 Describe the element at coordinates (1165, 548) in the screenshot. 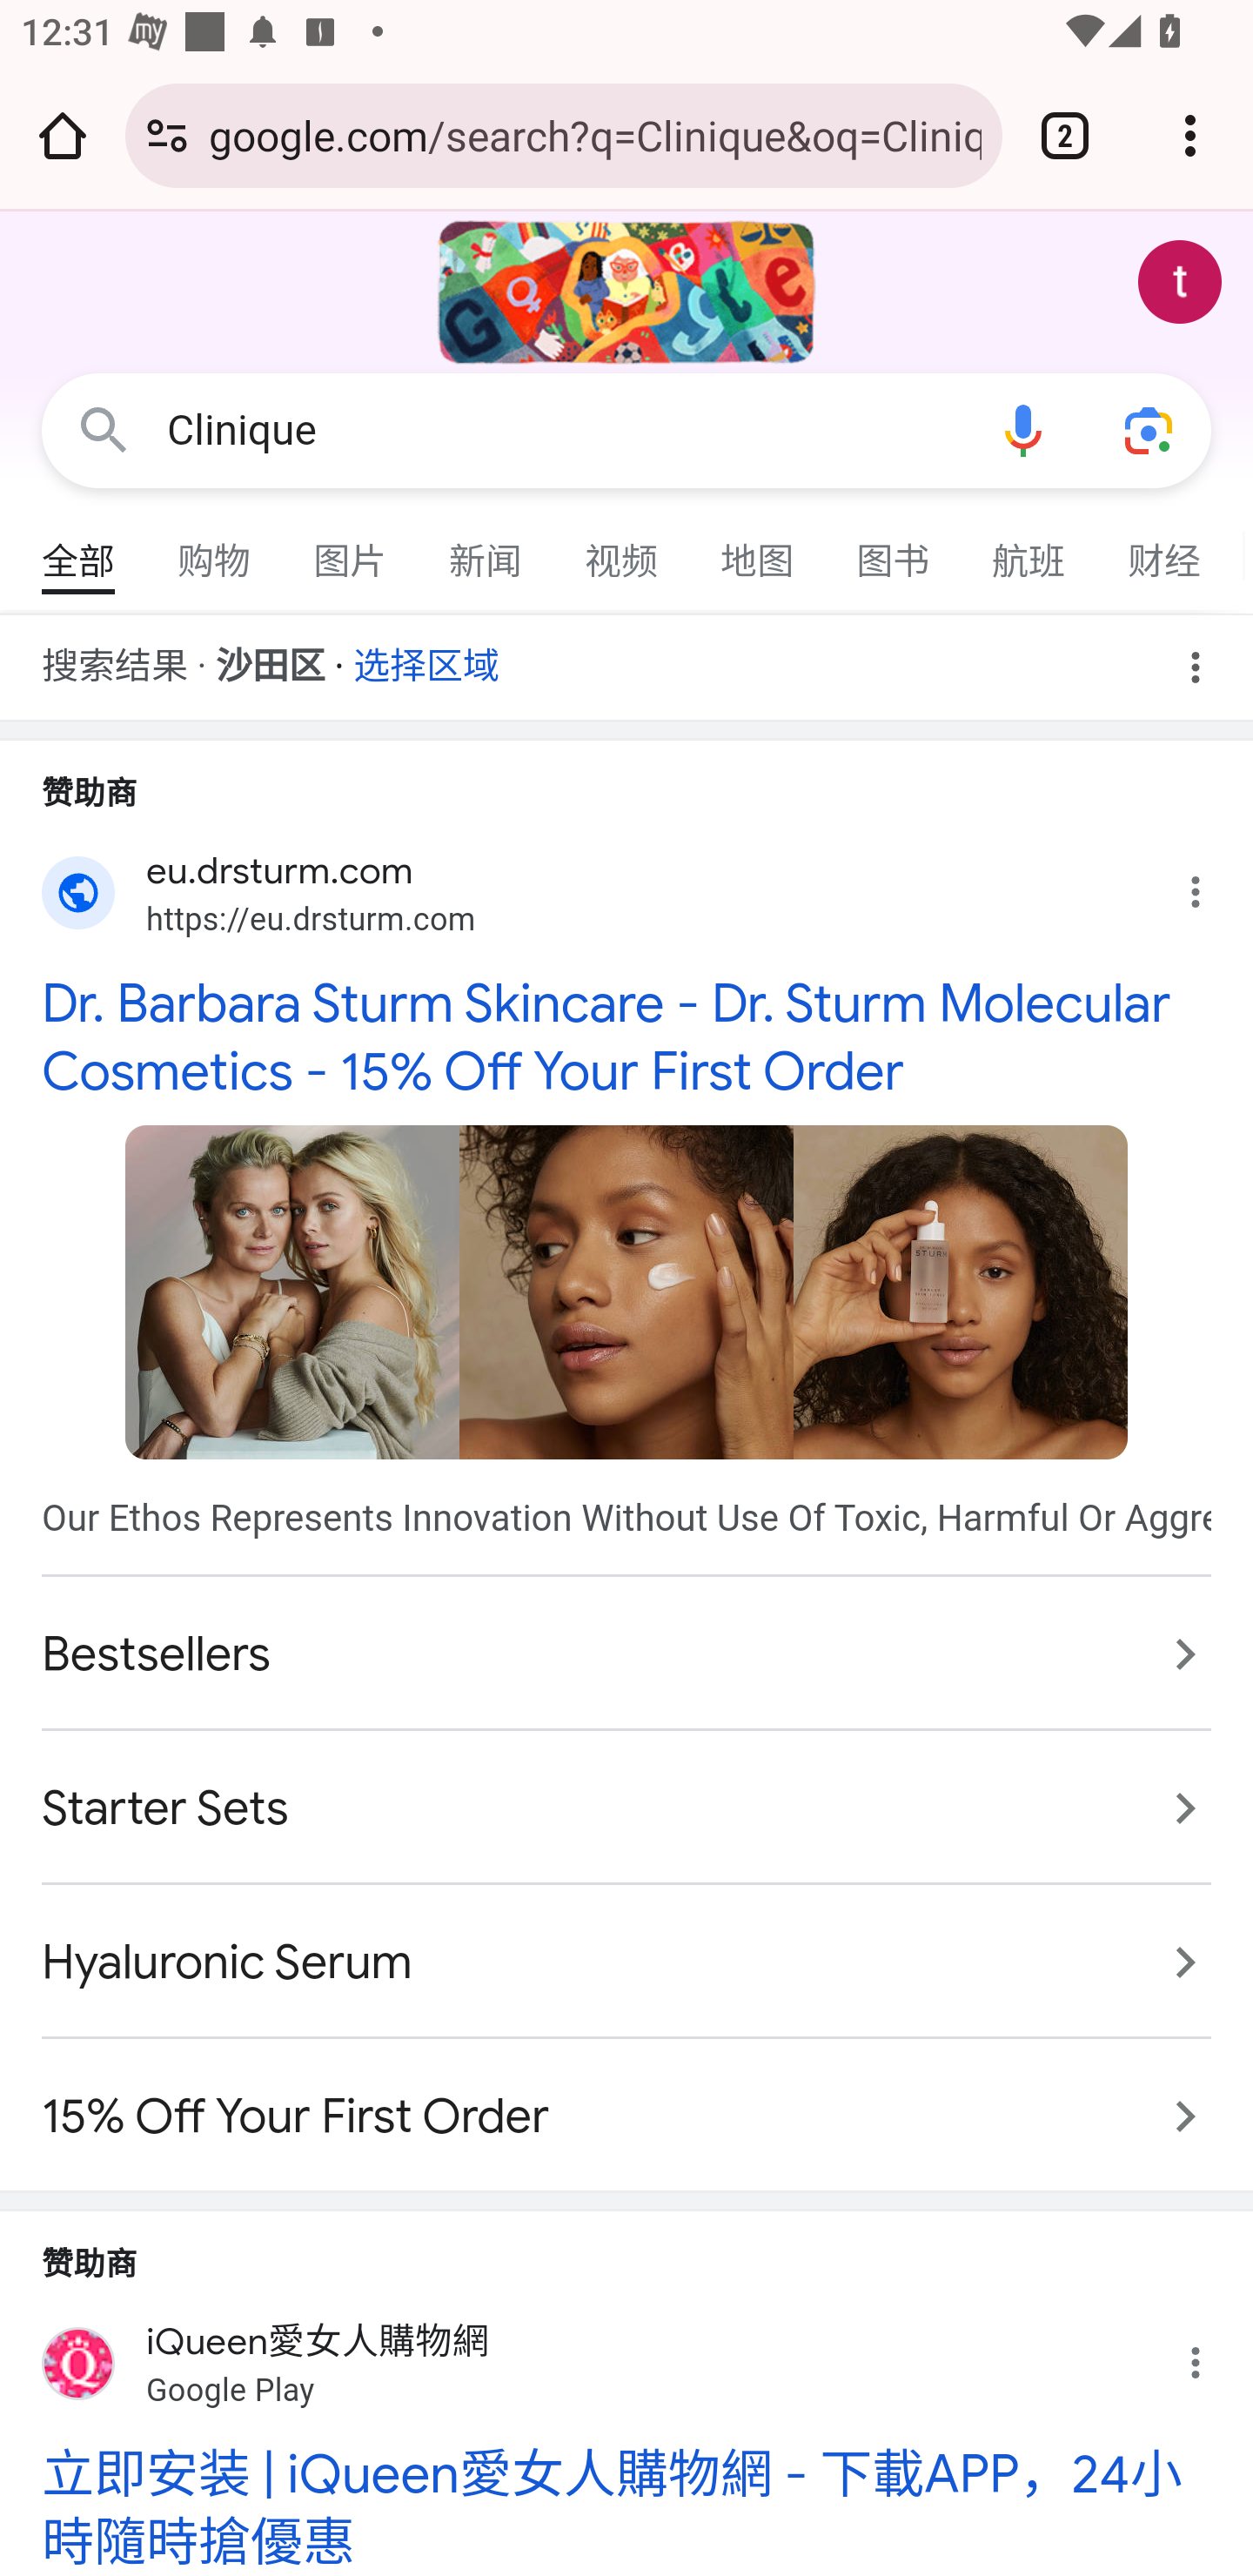

I see `财经` at that location.